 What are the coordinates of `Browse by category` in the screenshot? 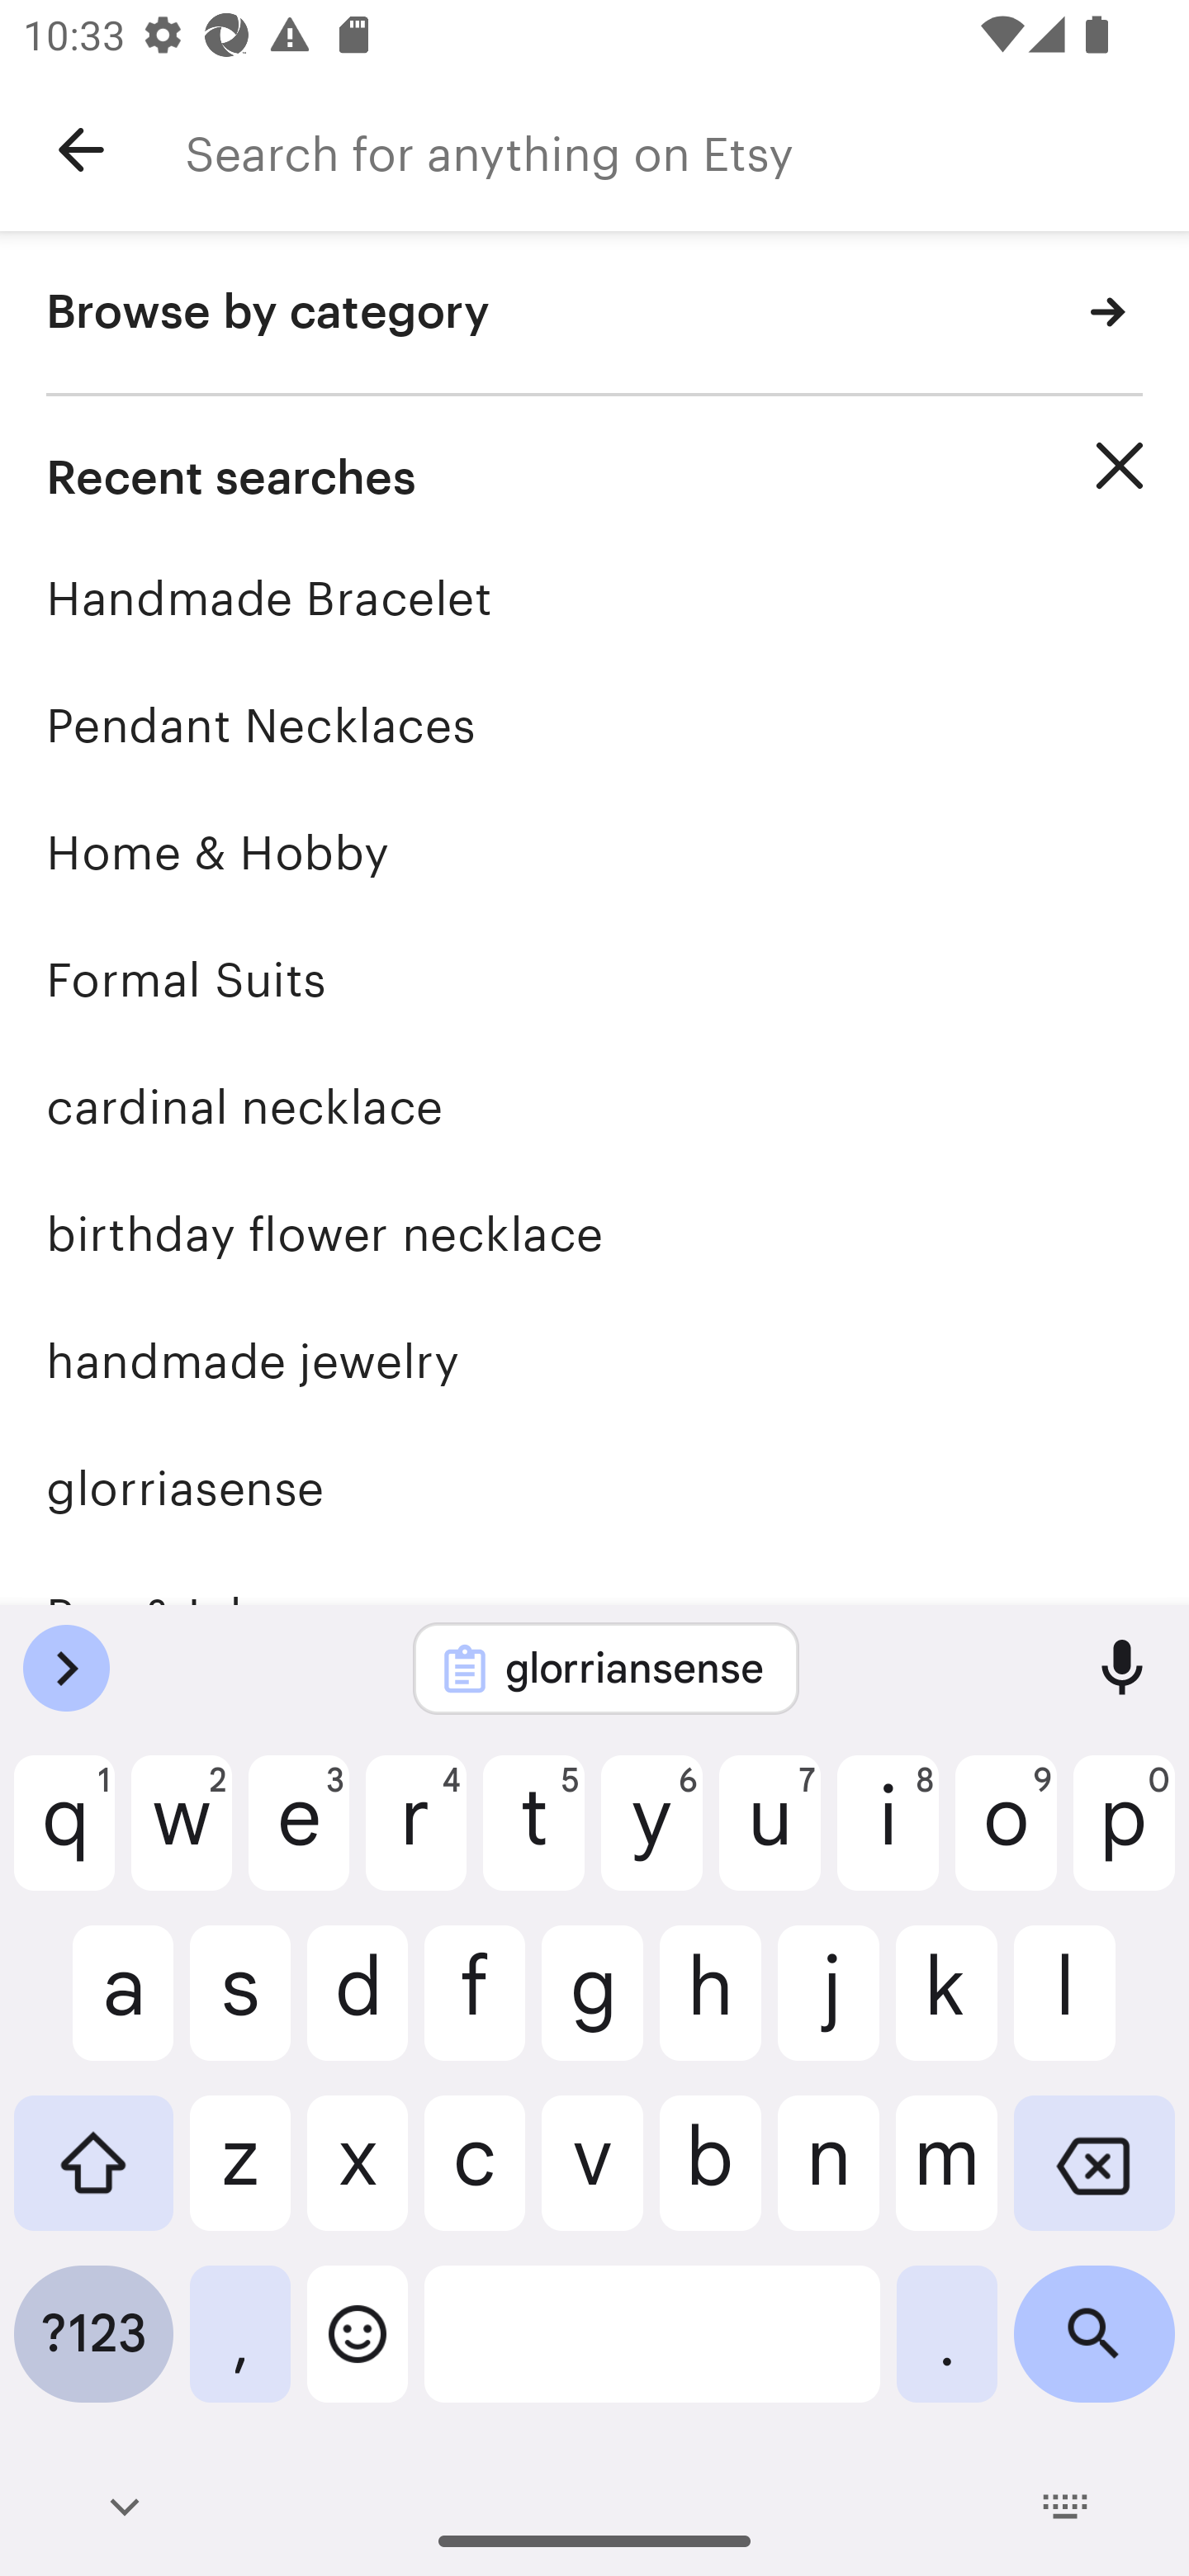 It's located at (594, 314).